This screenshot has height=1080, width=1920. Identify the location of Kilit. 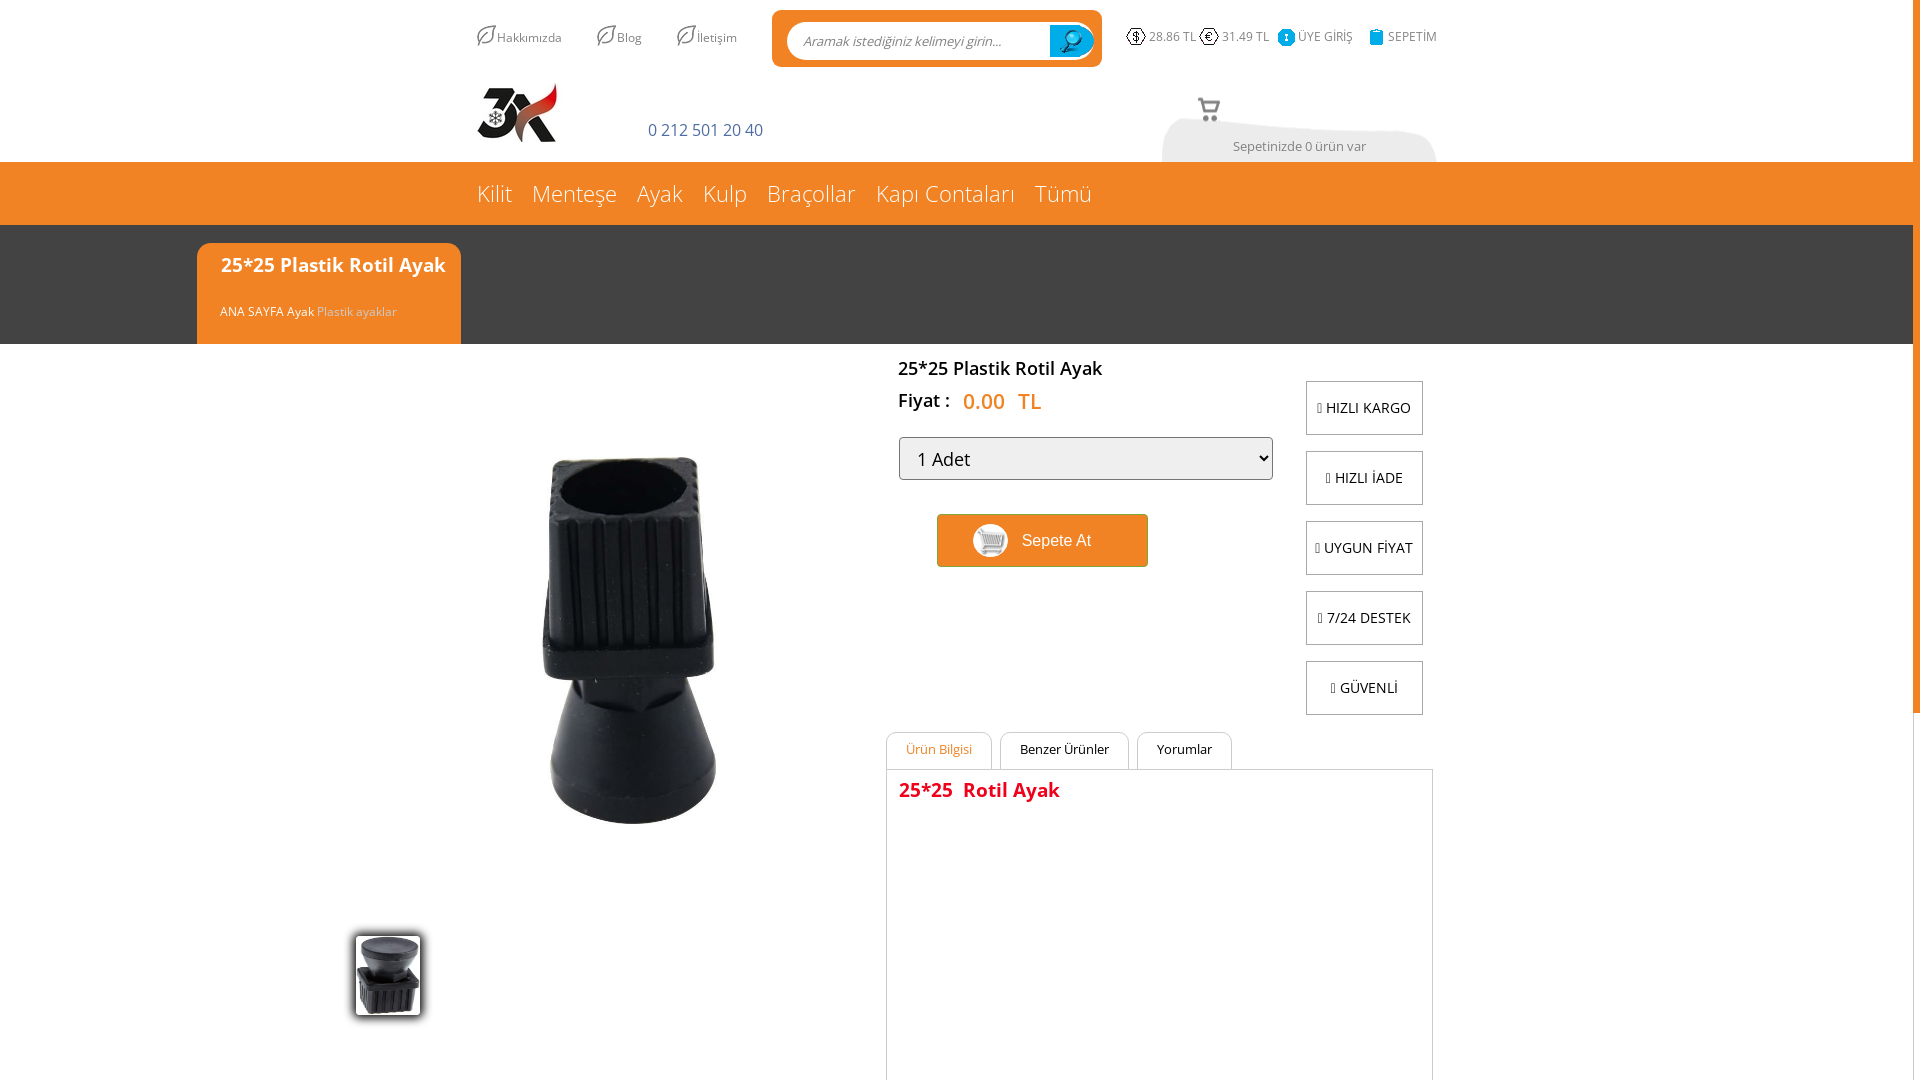
(498, 194).